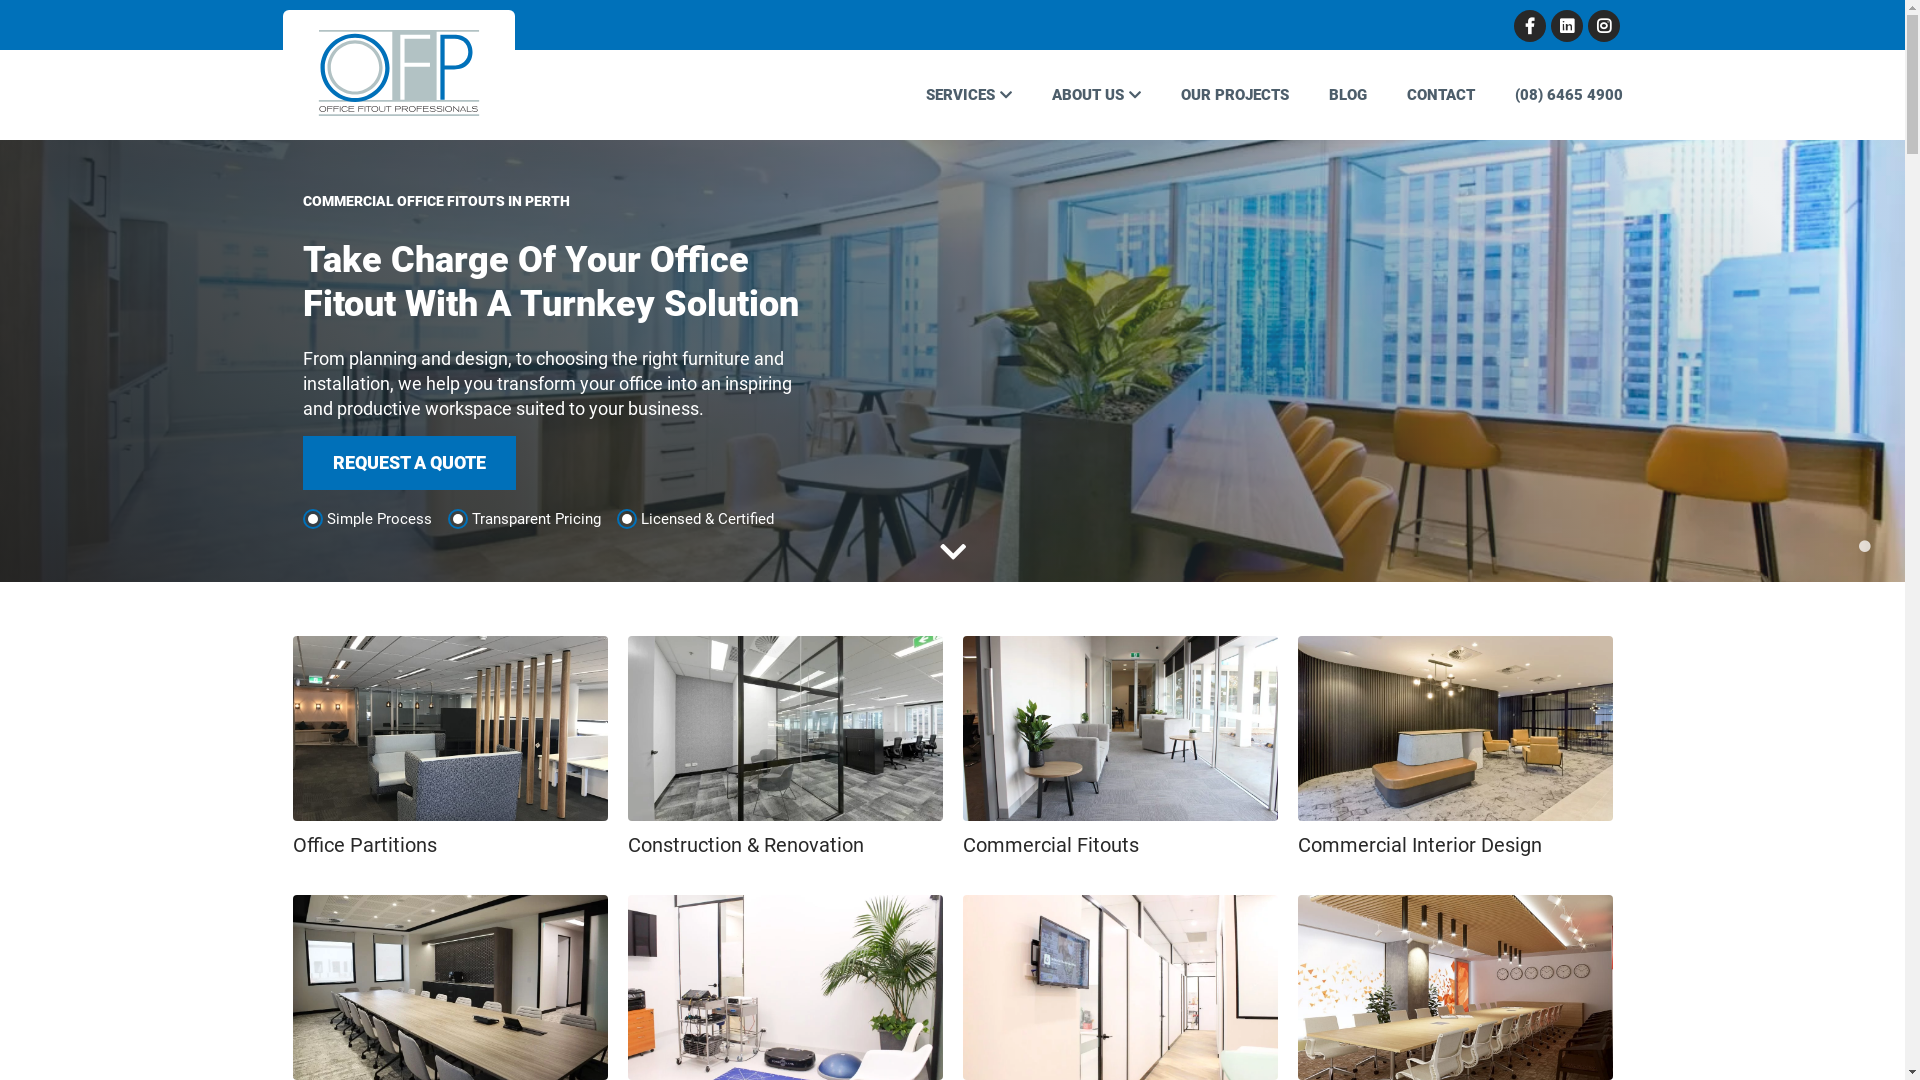  I want to click on CONTACT, so click(1440, 95).